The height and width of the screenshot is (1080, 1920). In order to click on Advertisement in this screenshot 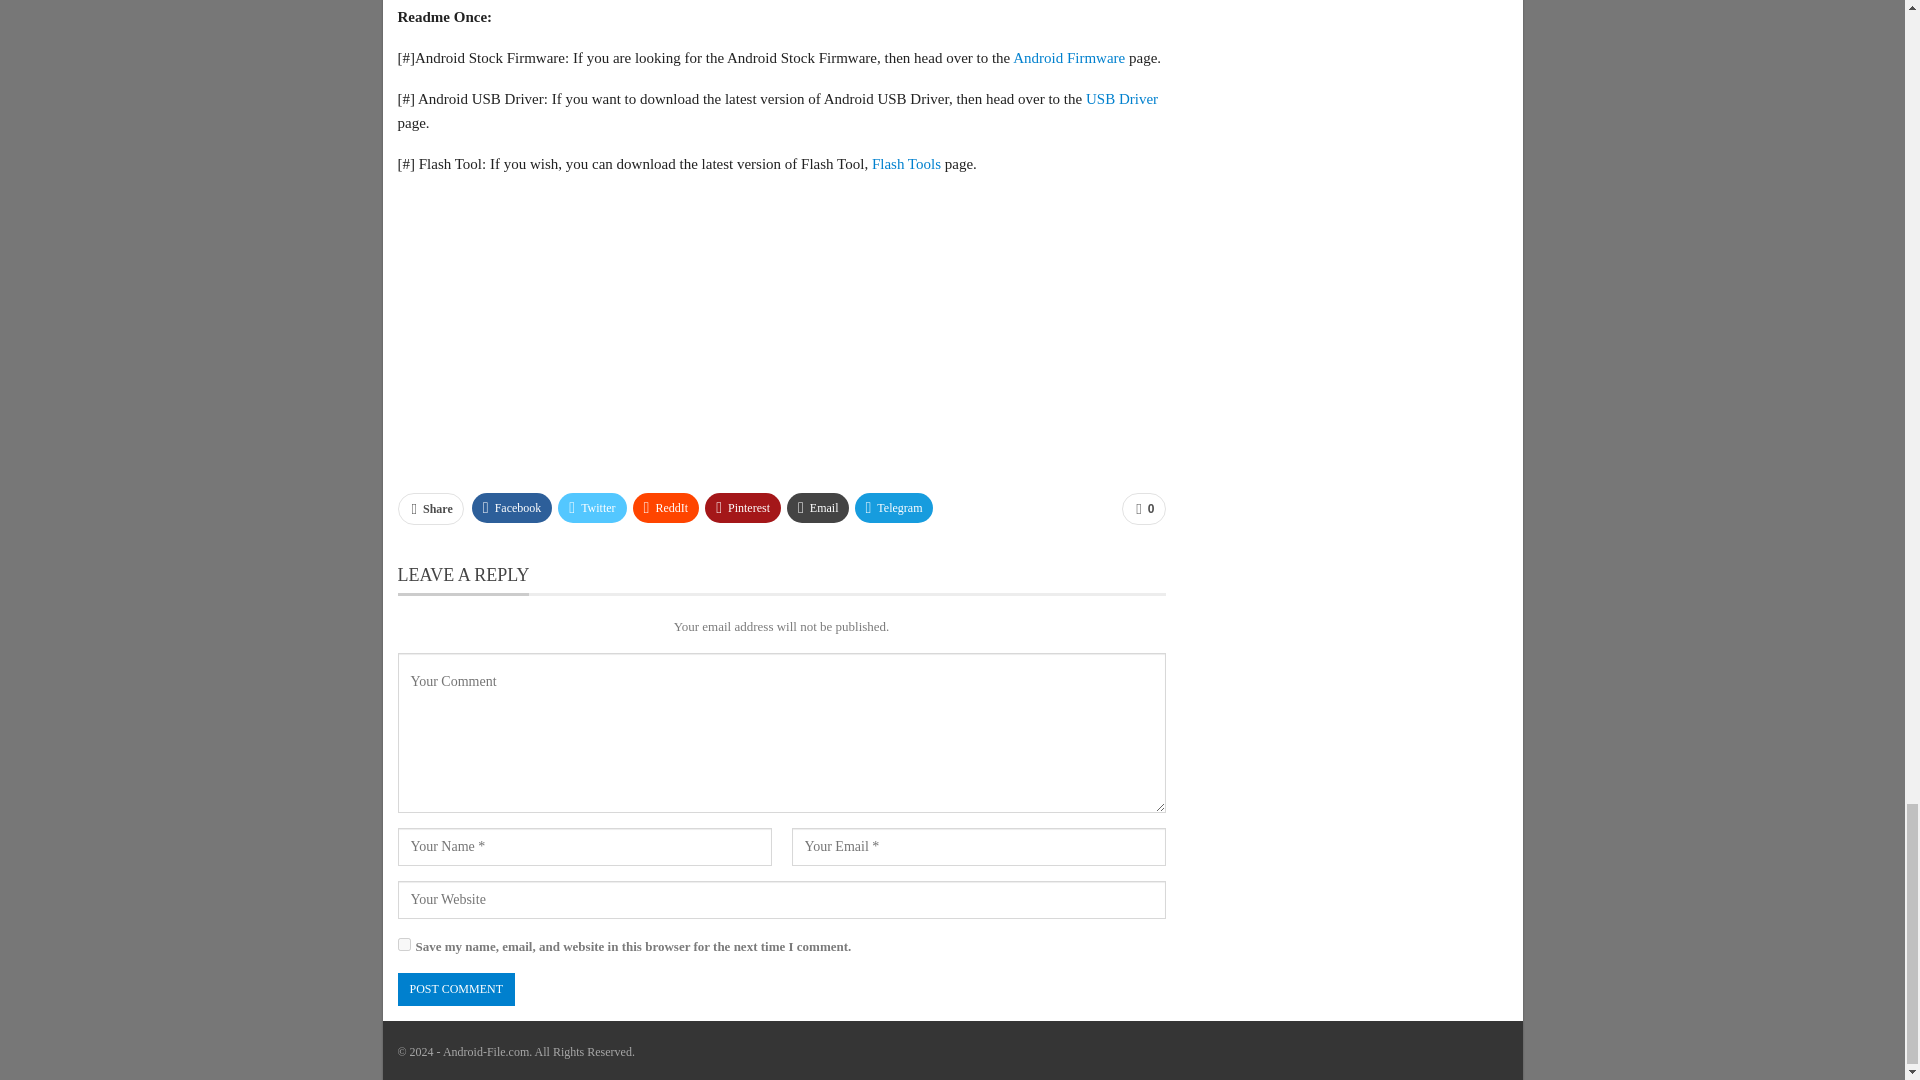, I will do `click(781, 333)`.